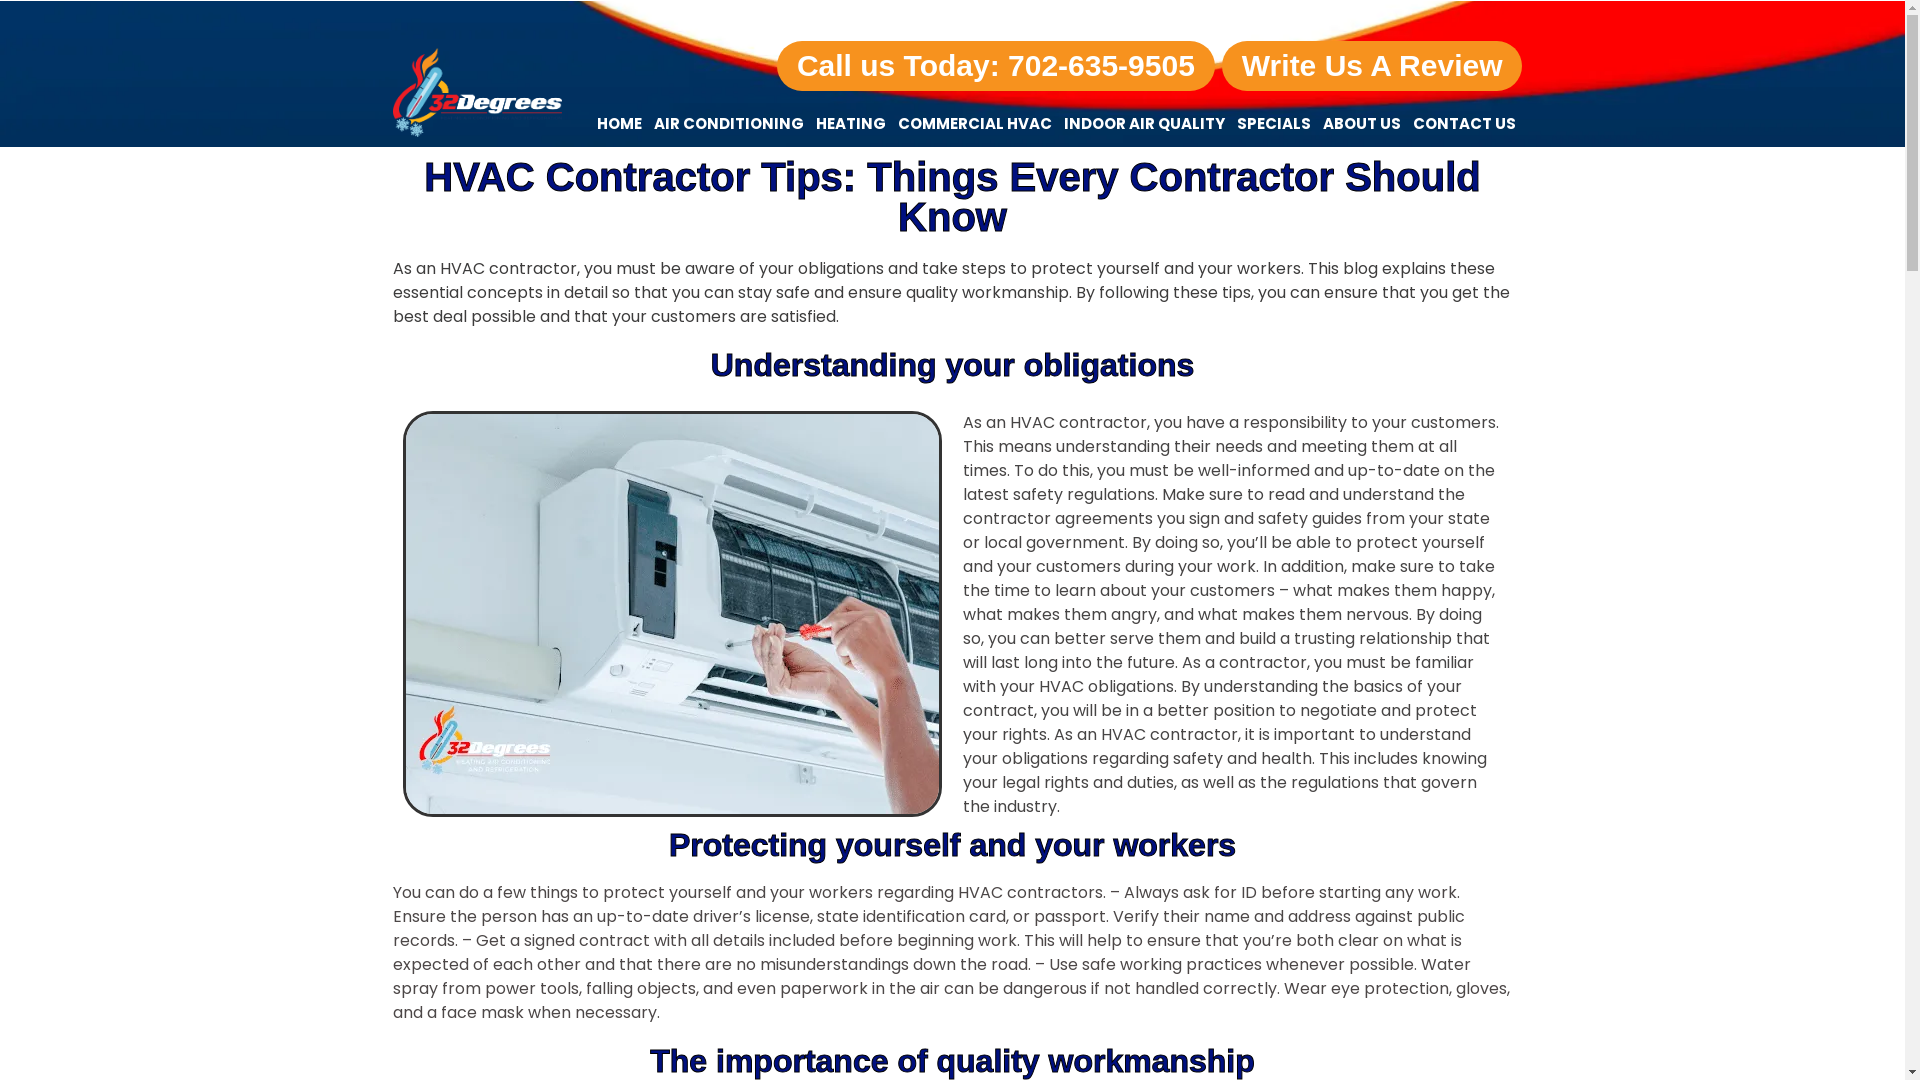  I want to click on HOME, so click(620, 124).